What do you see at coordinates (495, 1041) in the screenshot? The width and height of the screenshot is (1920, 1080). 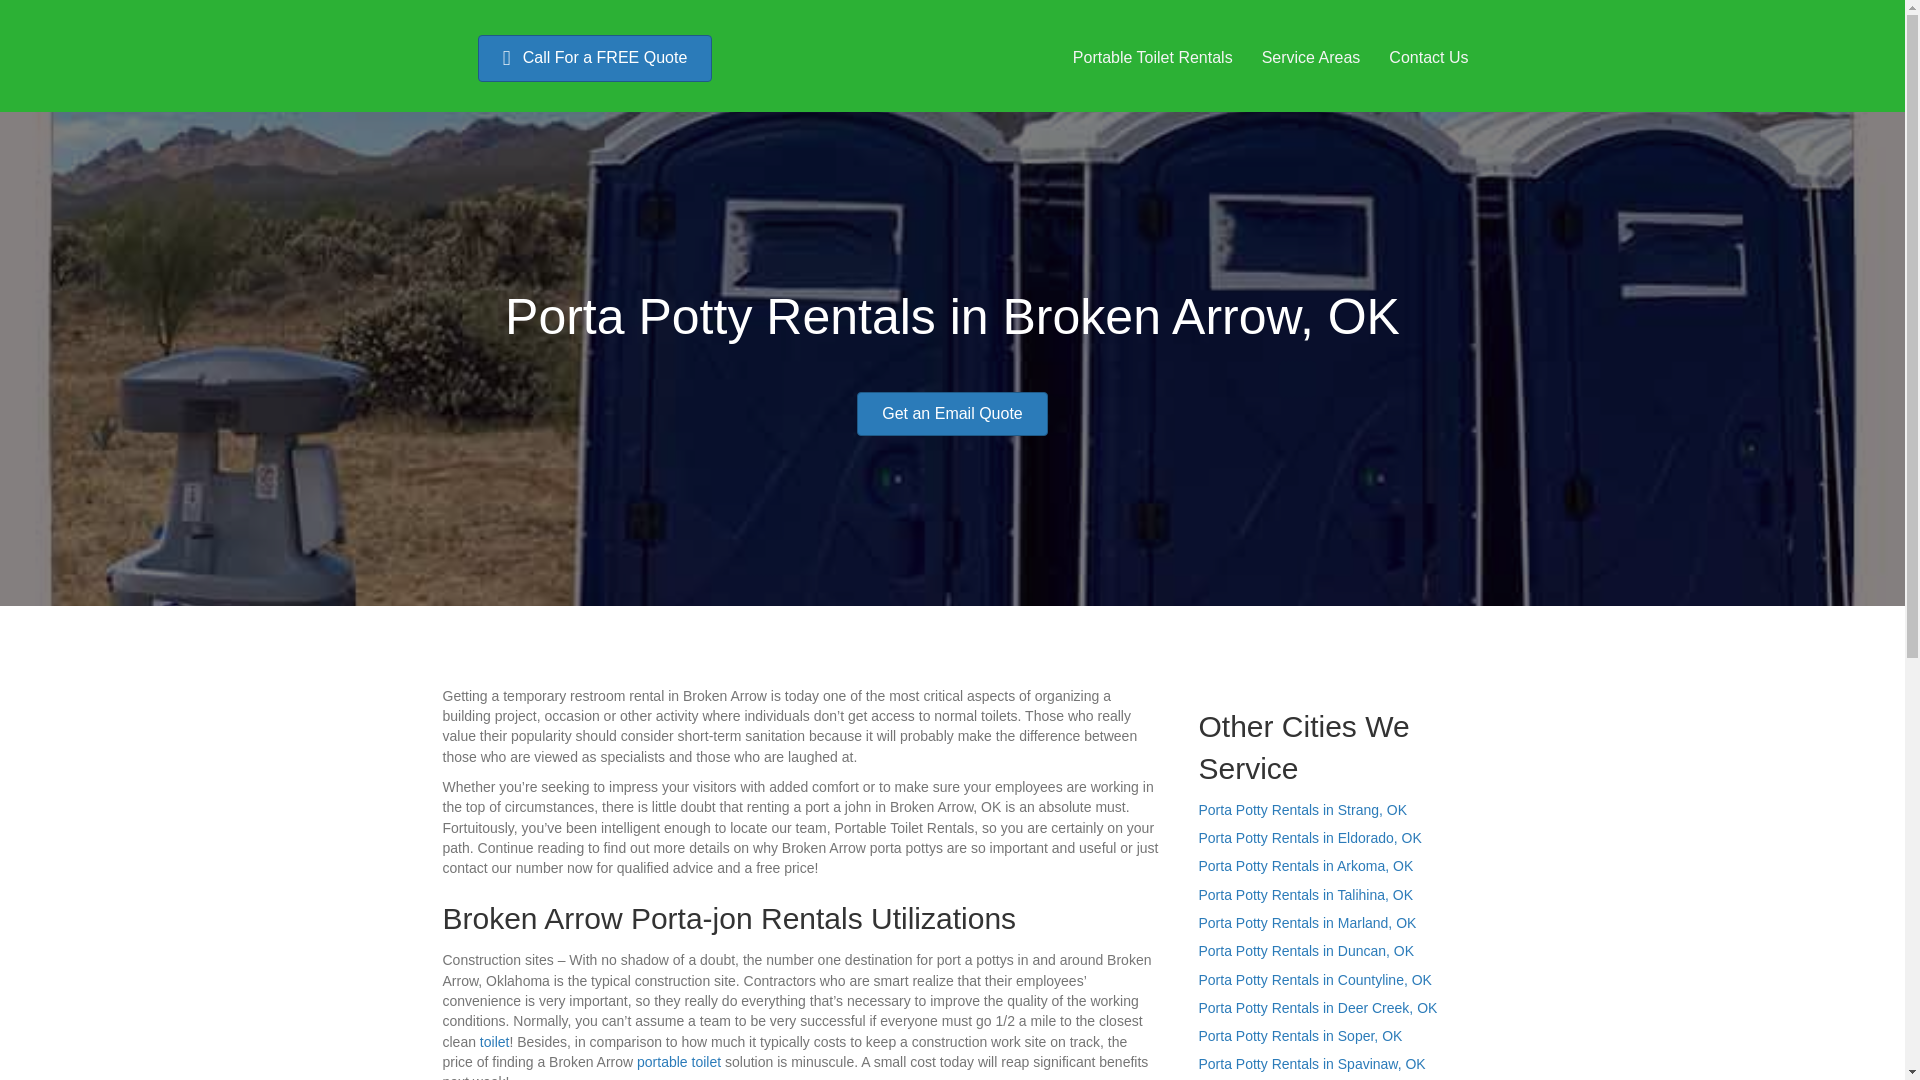 I see `toilet` at bounding box center [495, 1041].